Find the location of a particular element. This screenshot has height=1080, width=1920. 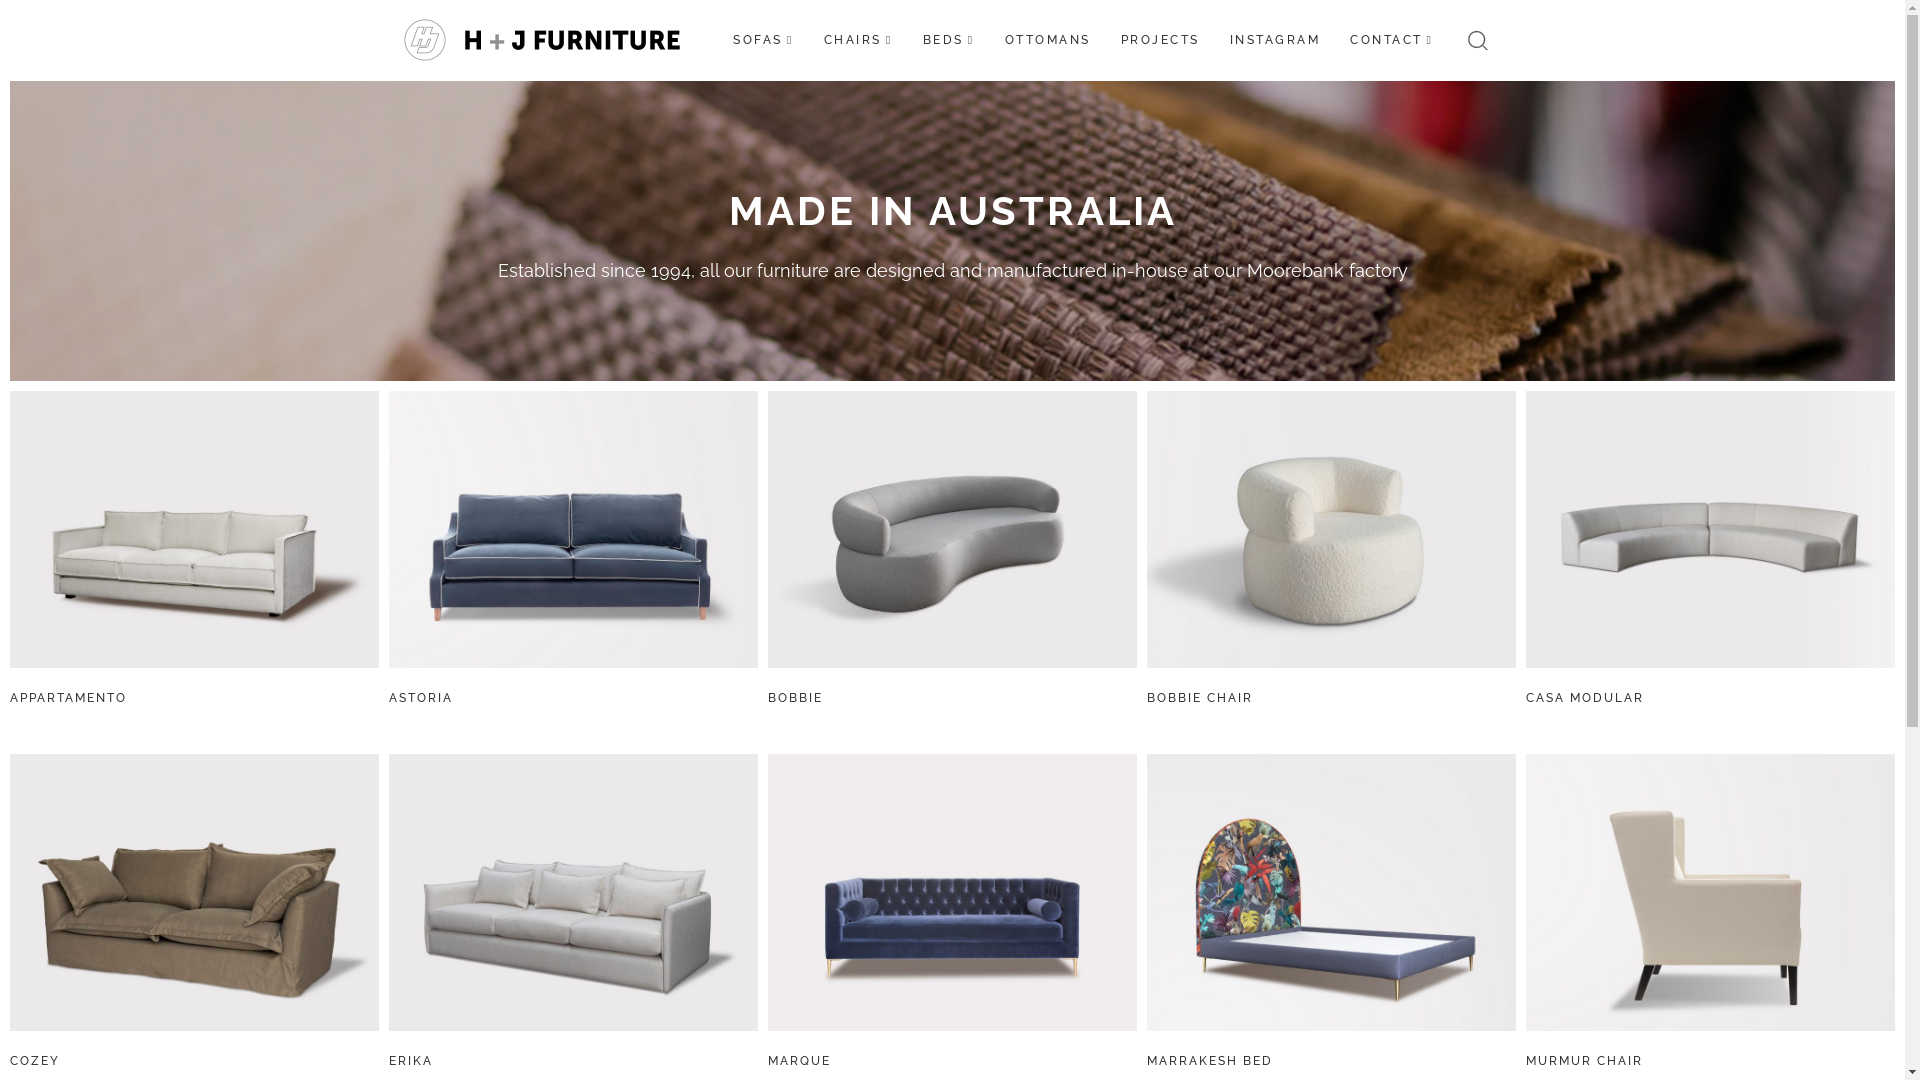

SOFAS is located at coordinates (763, 40).